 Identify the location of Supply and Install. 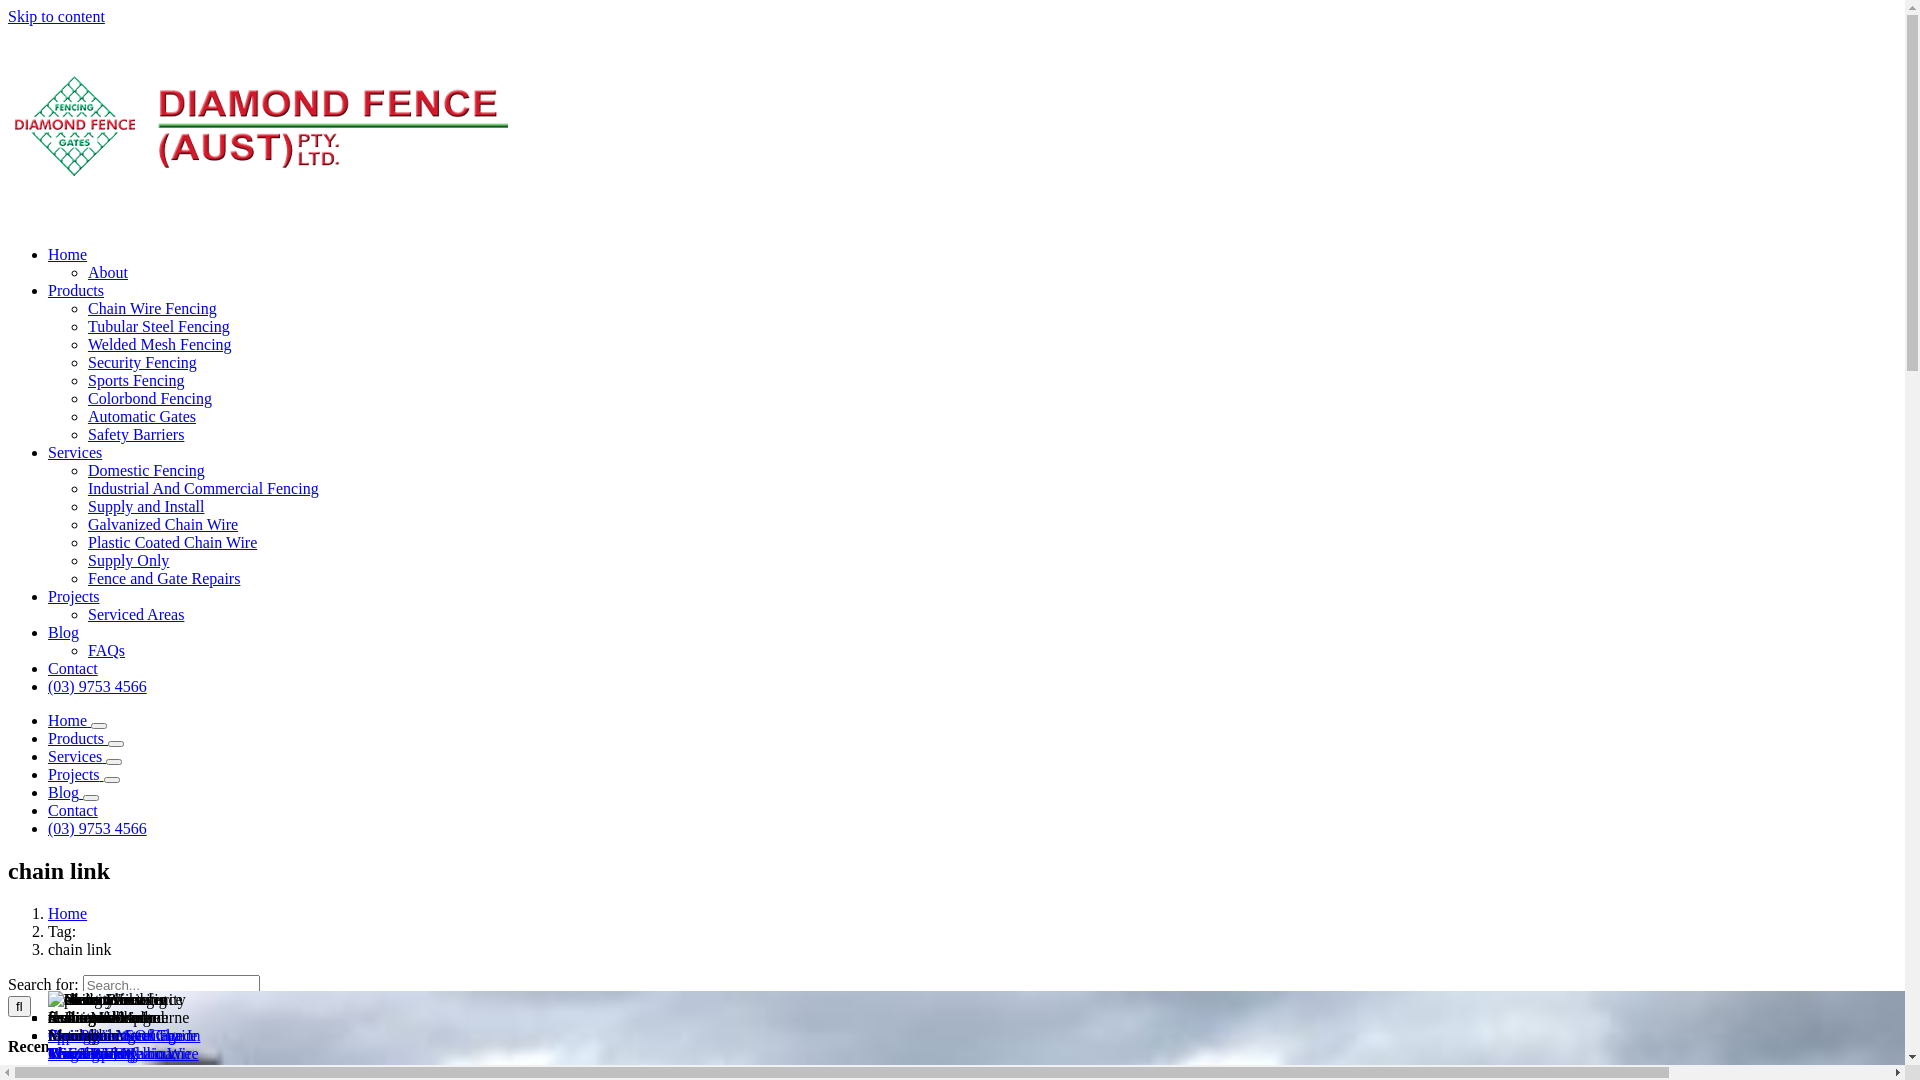
(146, 506).